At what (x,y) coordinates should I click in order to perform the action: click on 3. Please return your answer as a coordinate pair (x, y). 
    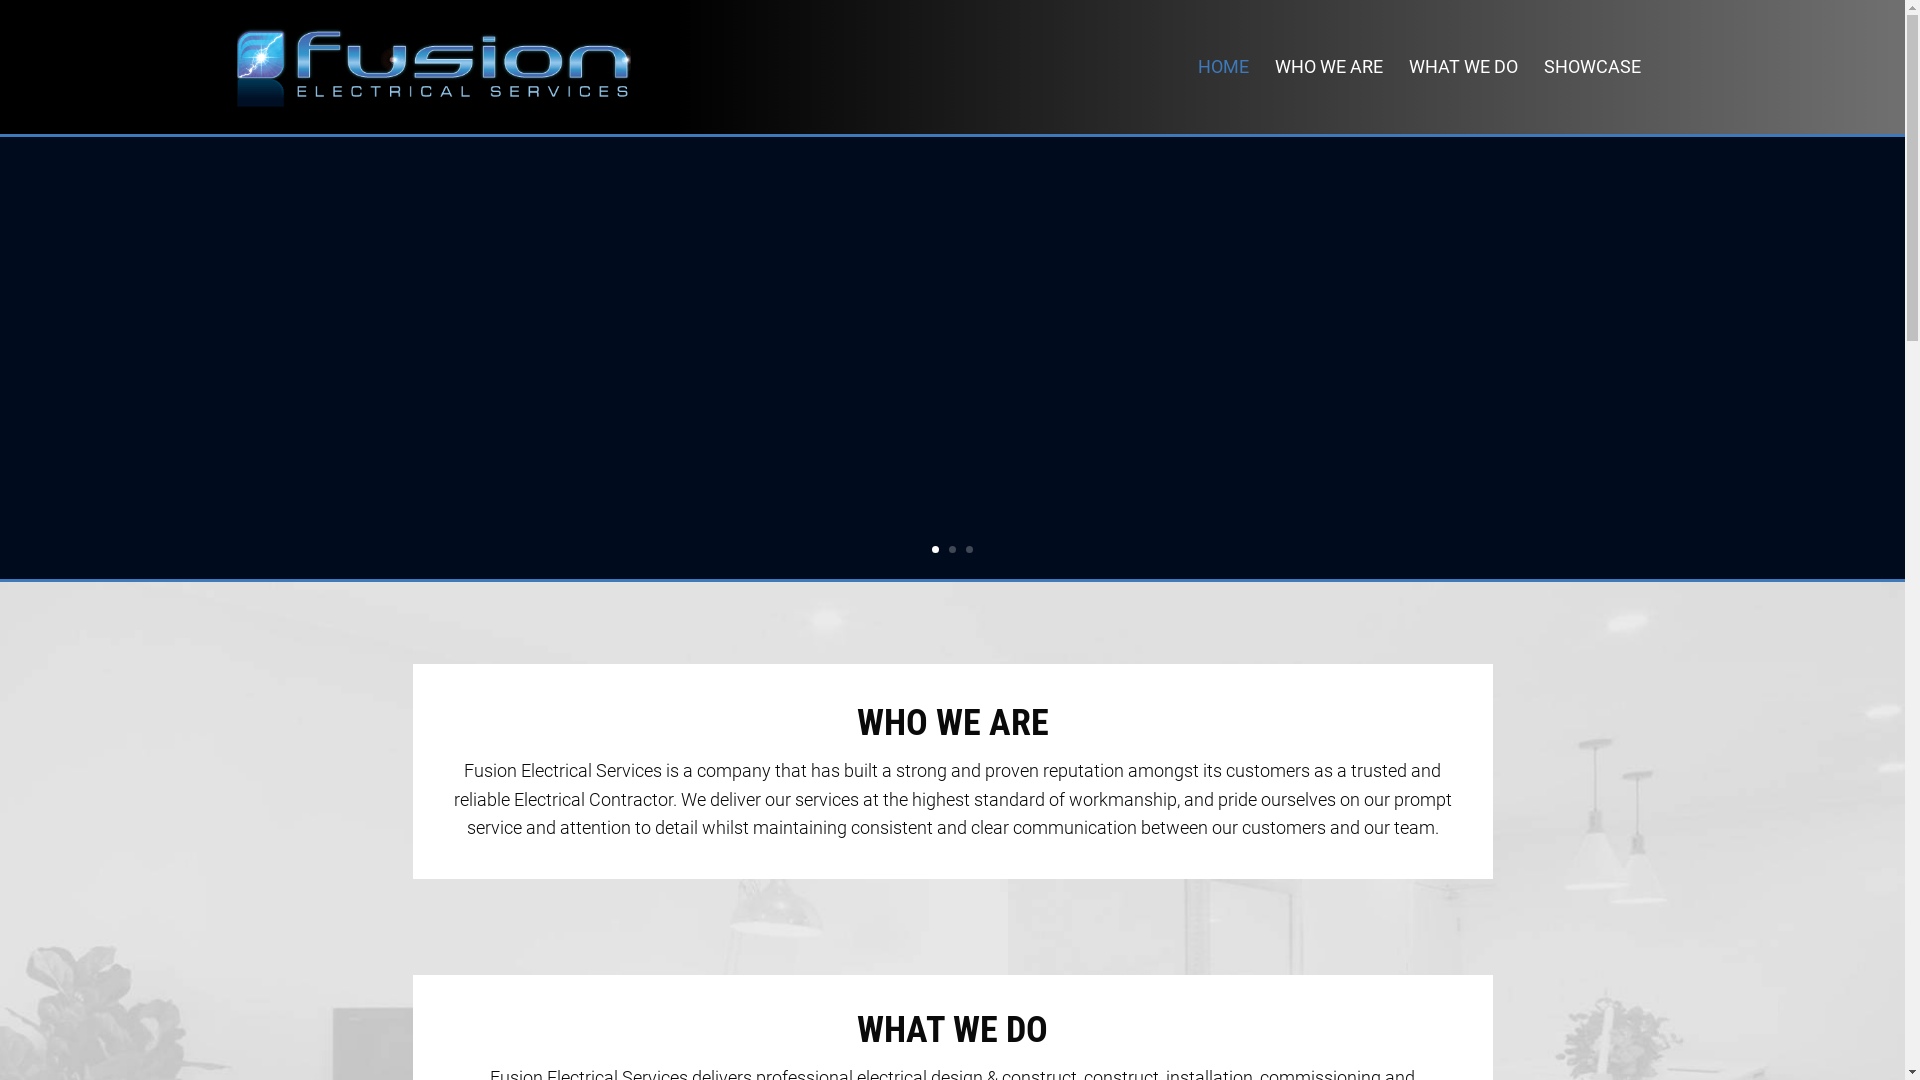
    Looking at the image, I should click on (969, 550).